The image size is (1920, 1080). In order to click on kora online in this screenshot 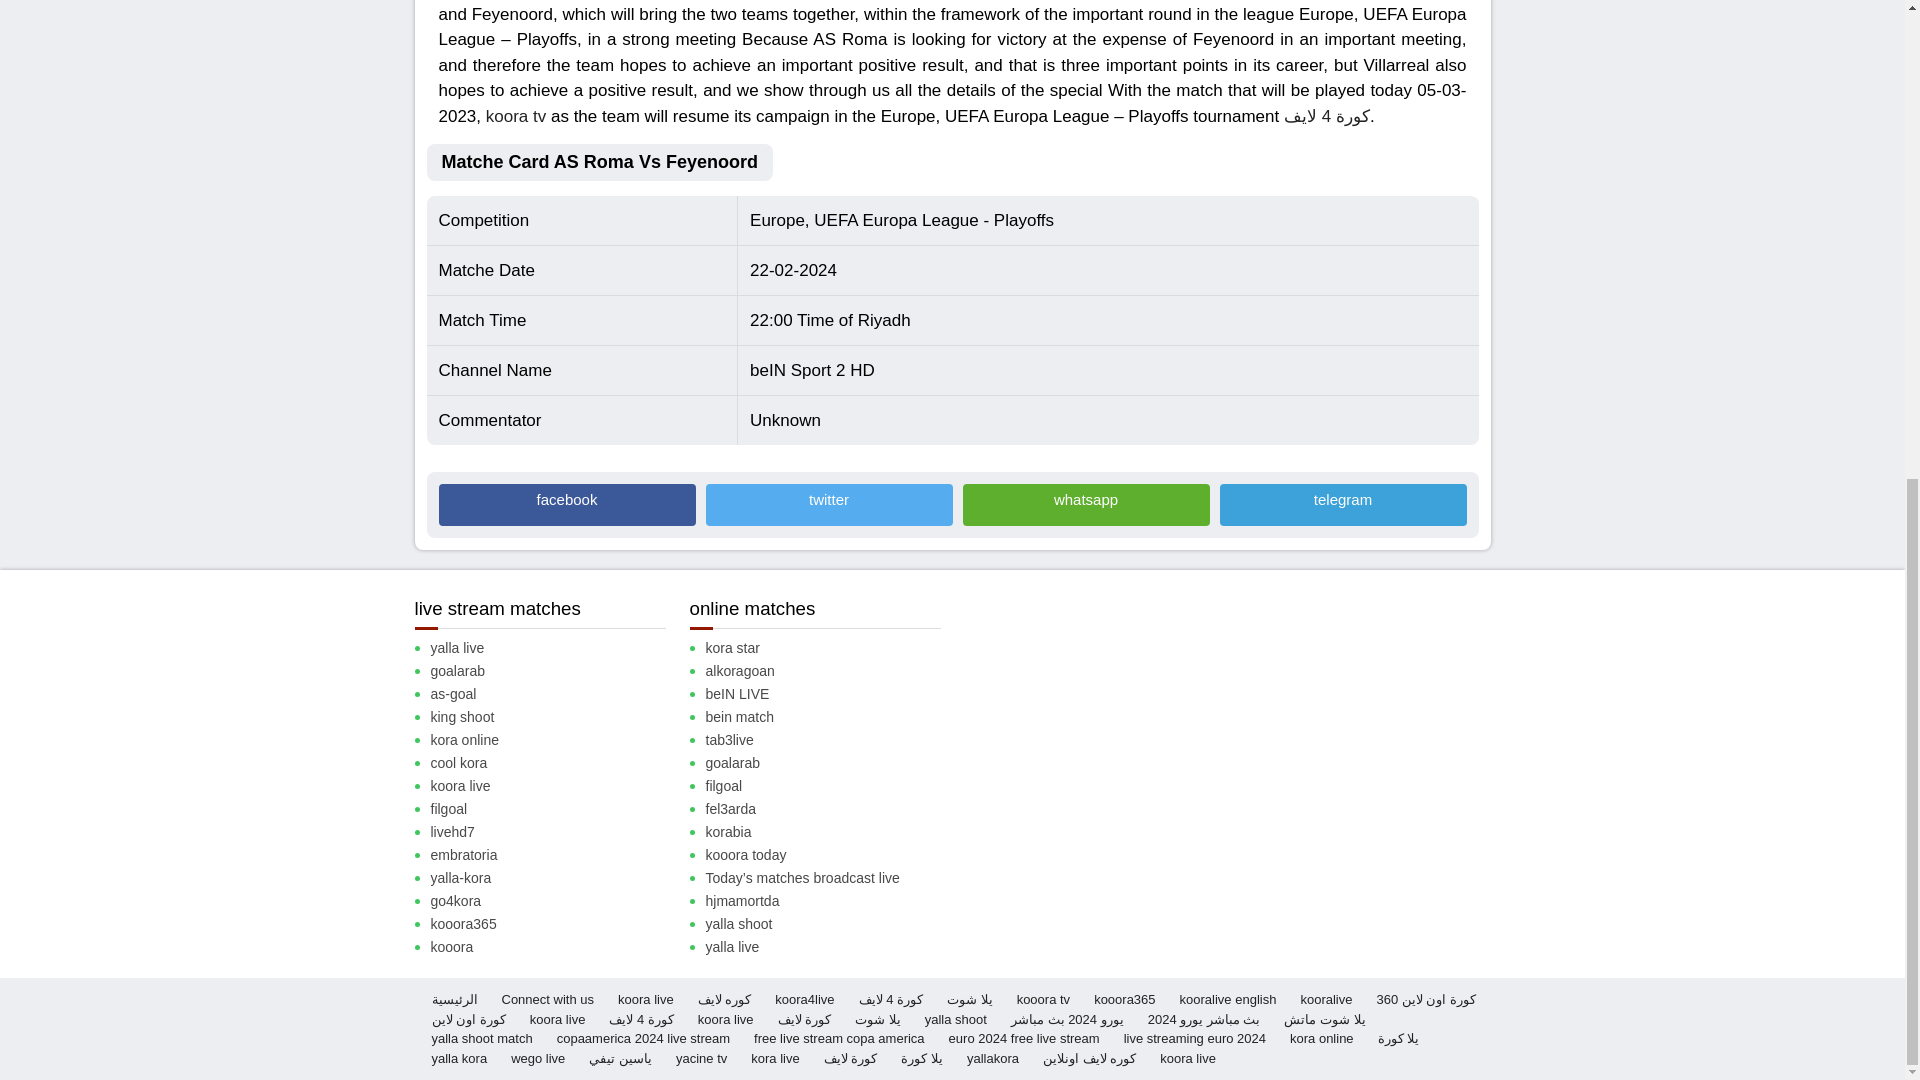, I will do `click(556, 740)`.